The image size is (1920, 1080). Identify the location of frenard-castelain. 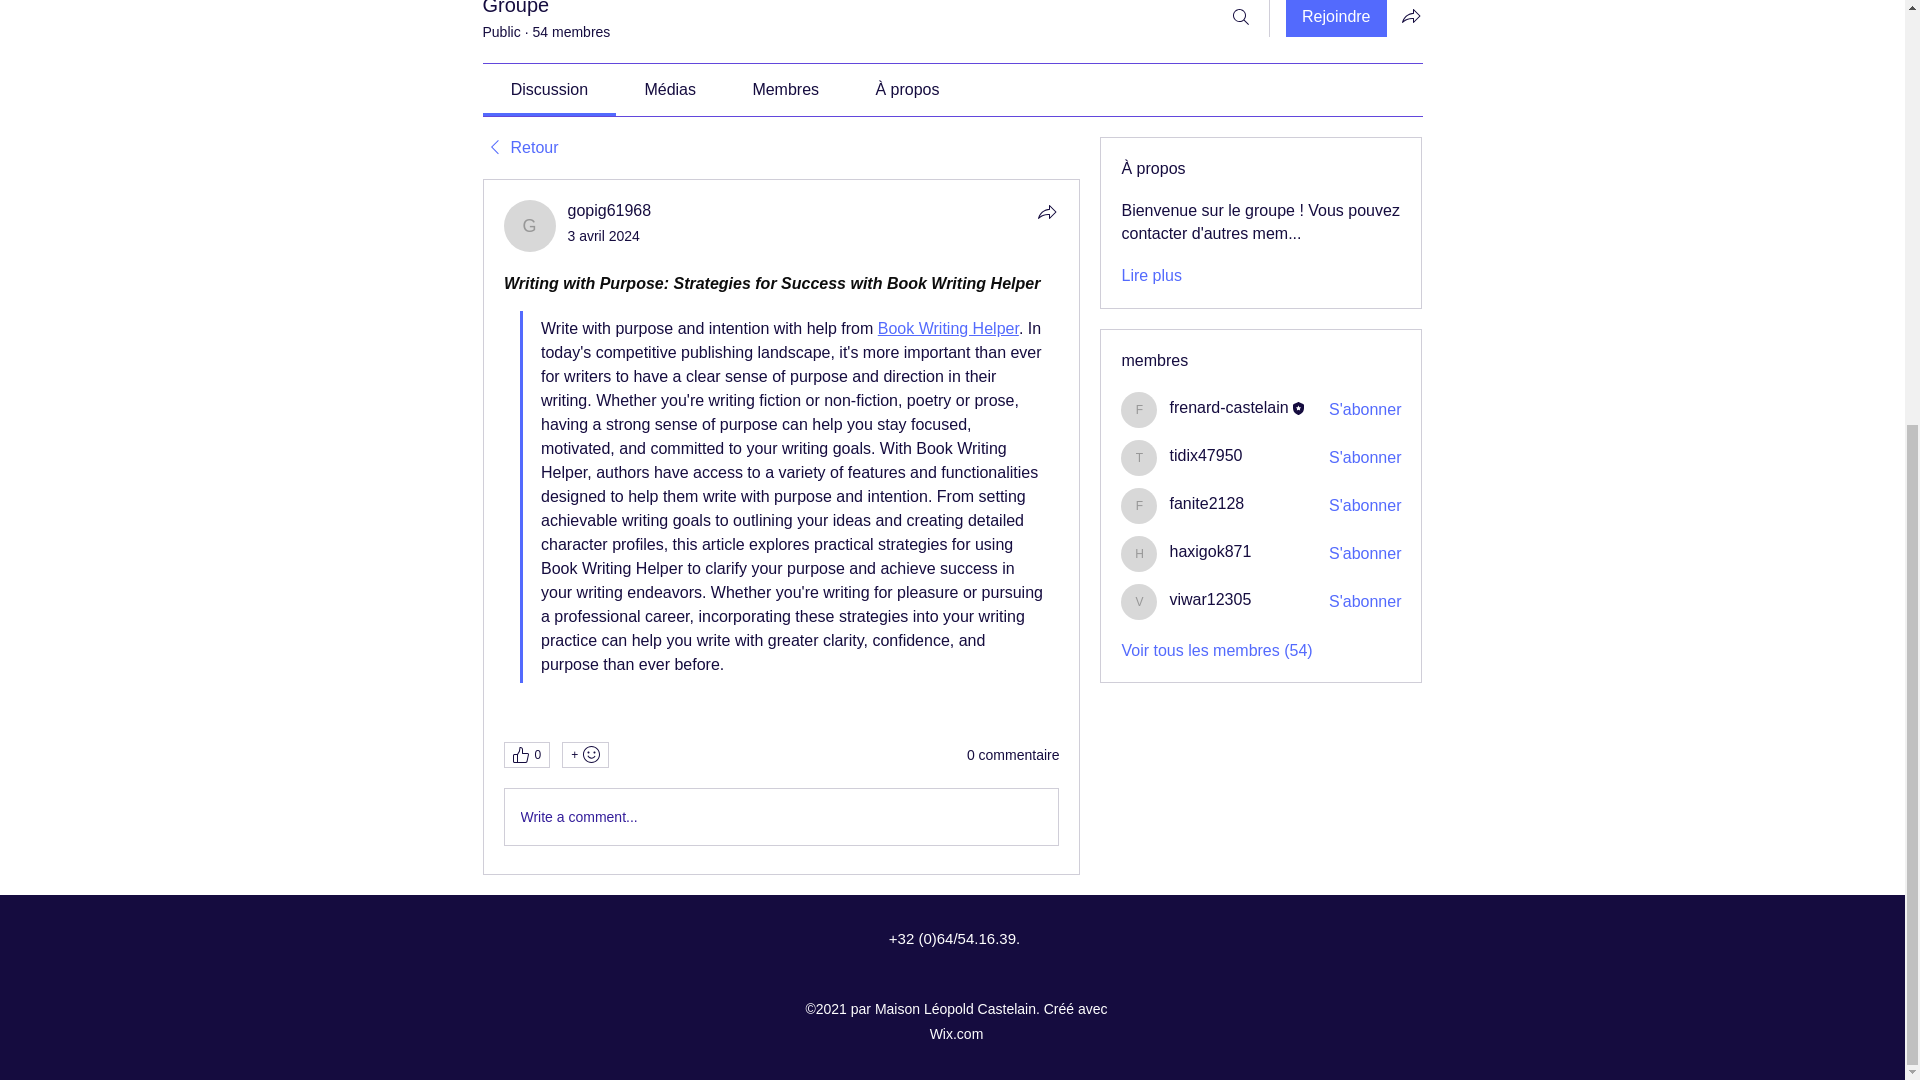
(1139, 410).